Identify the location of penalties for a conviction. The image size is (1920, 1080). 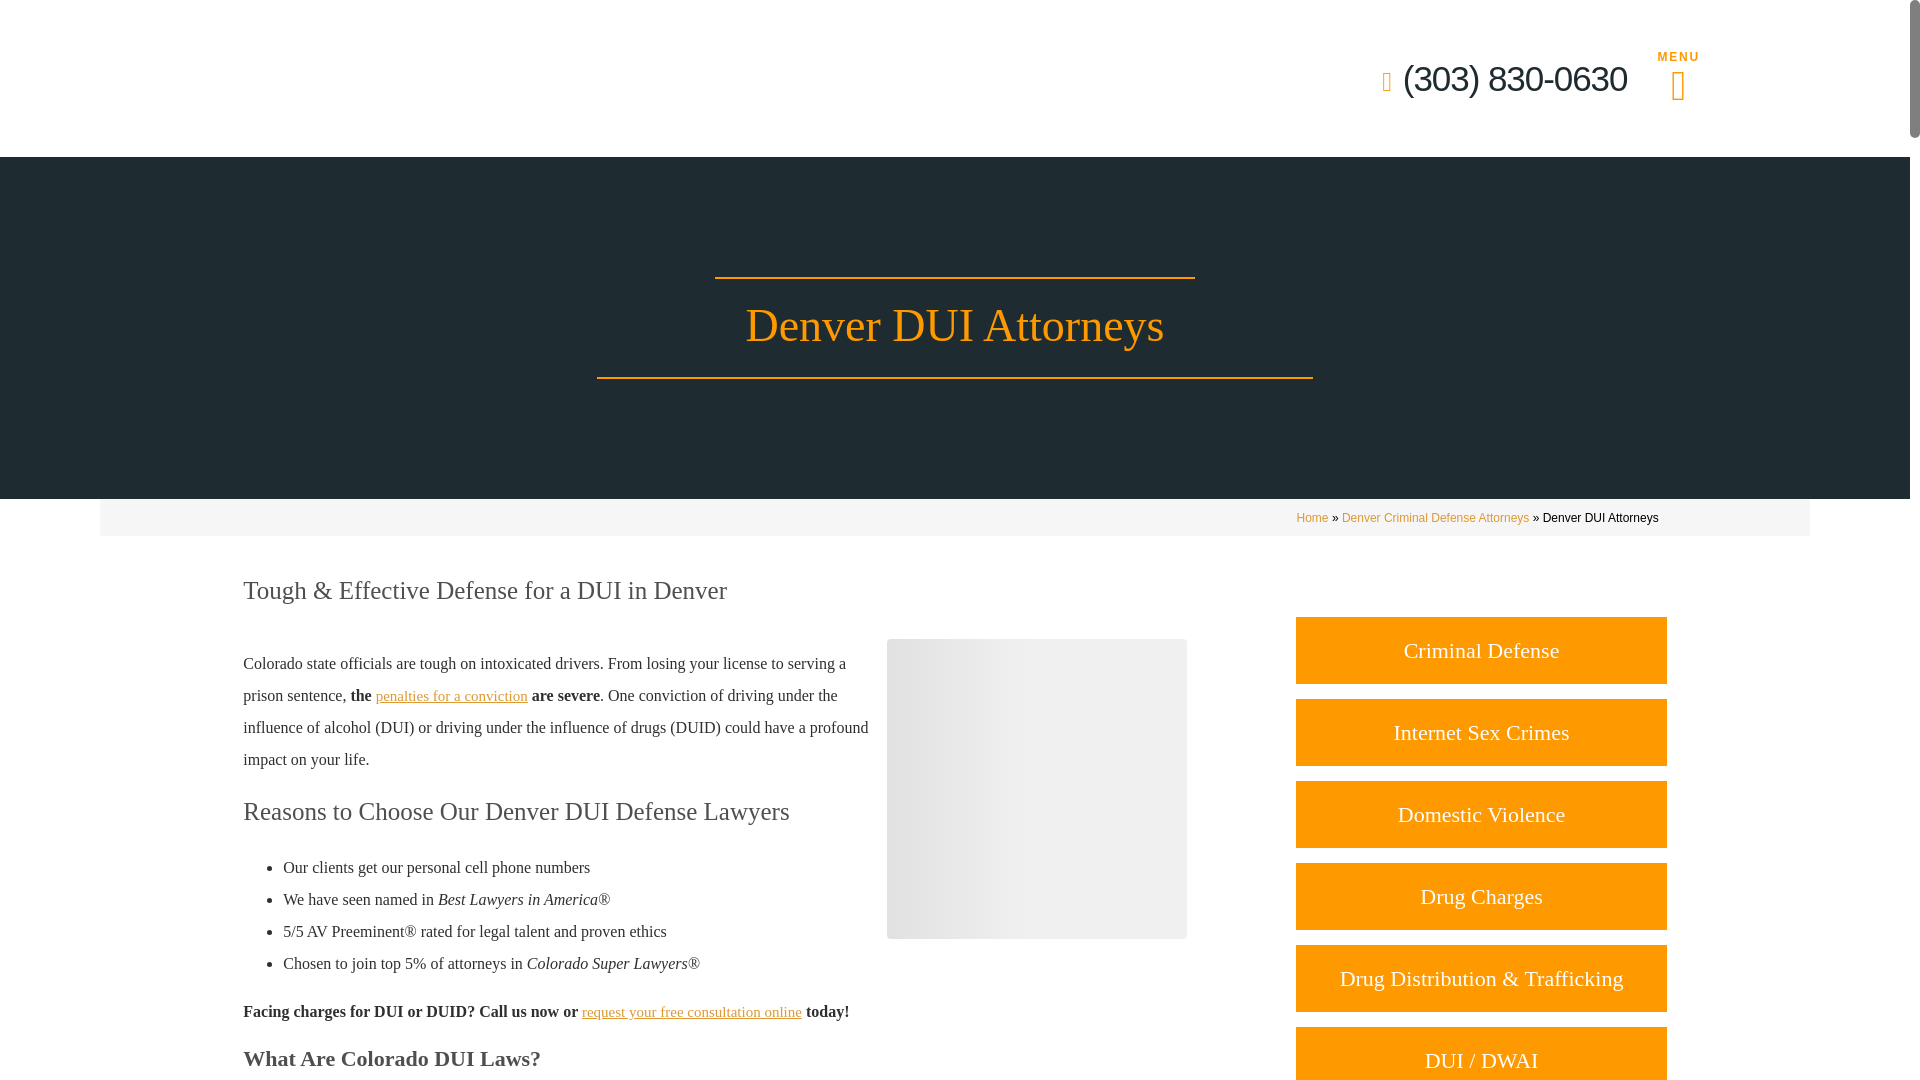
(452, 696).